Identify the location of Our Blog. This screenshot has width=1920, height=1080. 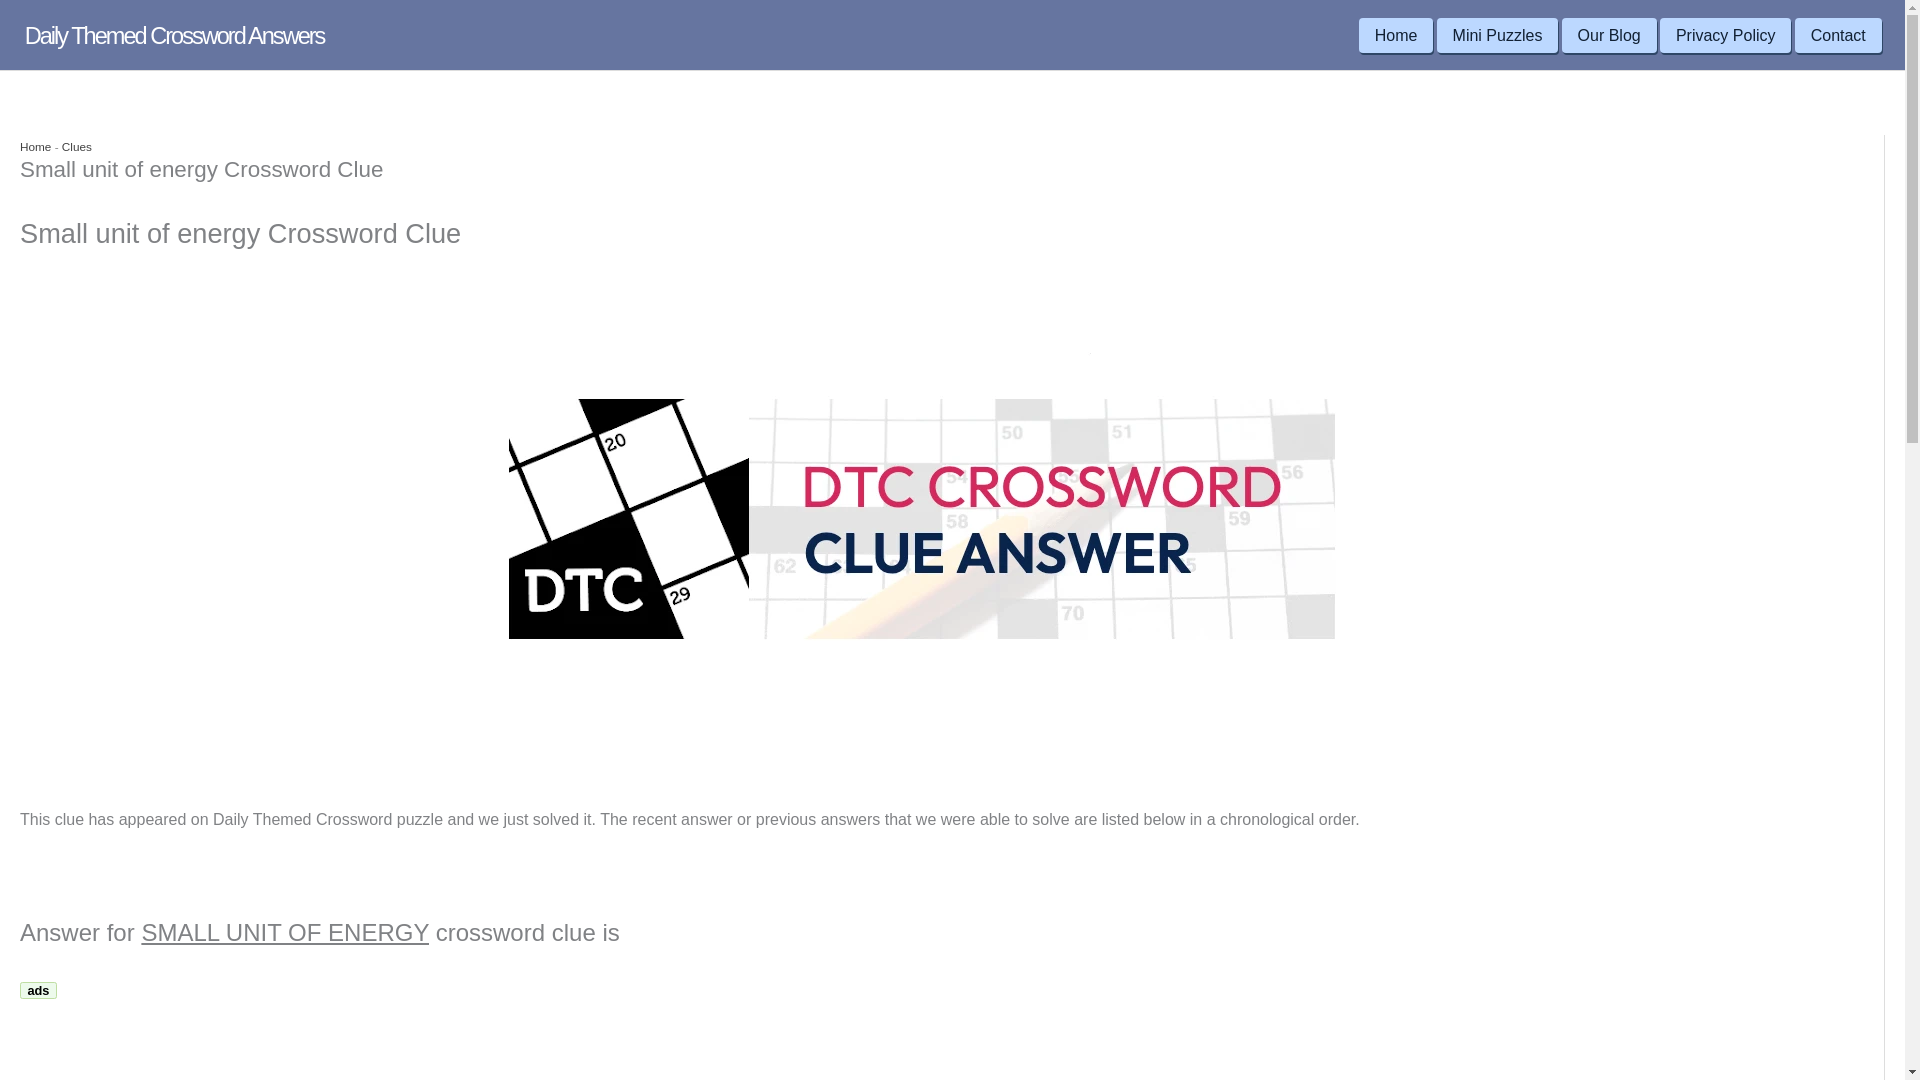
(1609, 35).